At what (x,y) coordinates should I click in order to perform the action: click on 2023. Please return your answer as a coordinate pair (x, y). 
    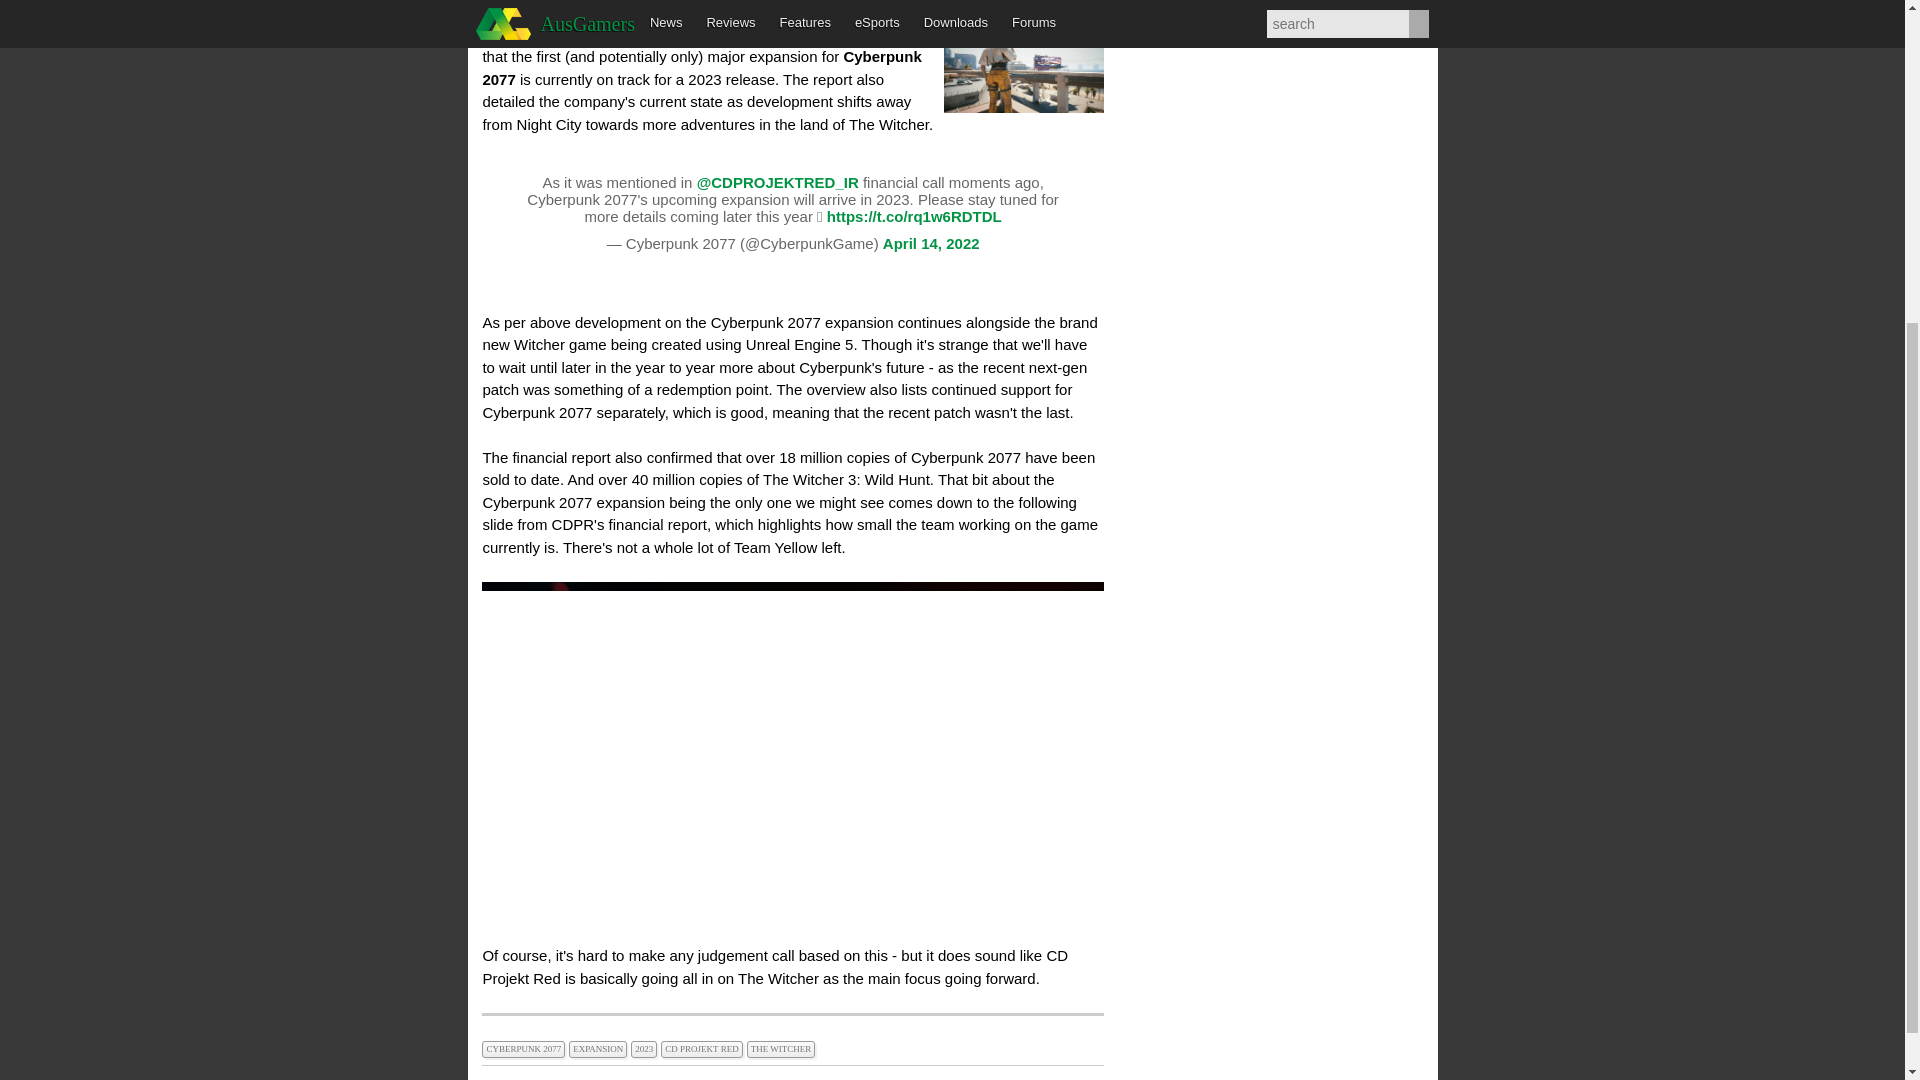
    Looking at the image, I should click on (646, 1046).